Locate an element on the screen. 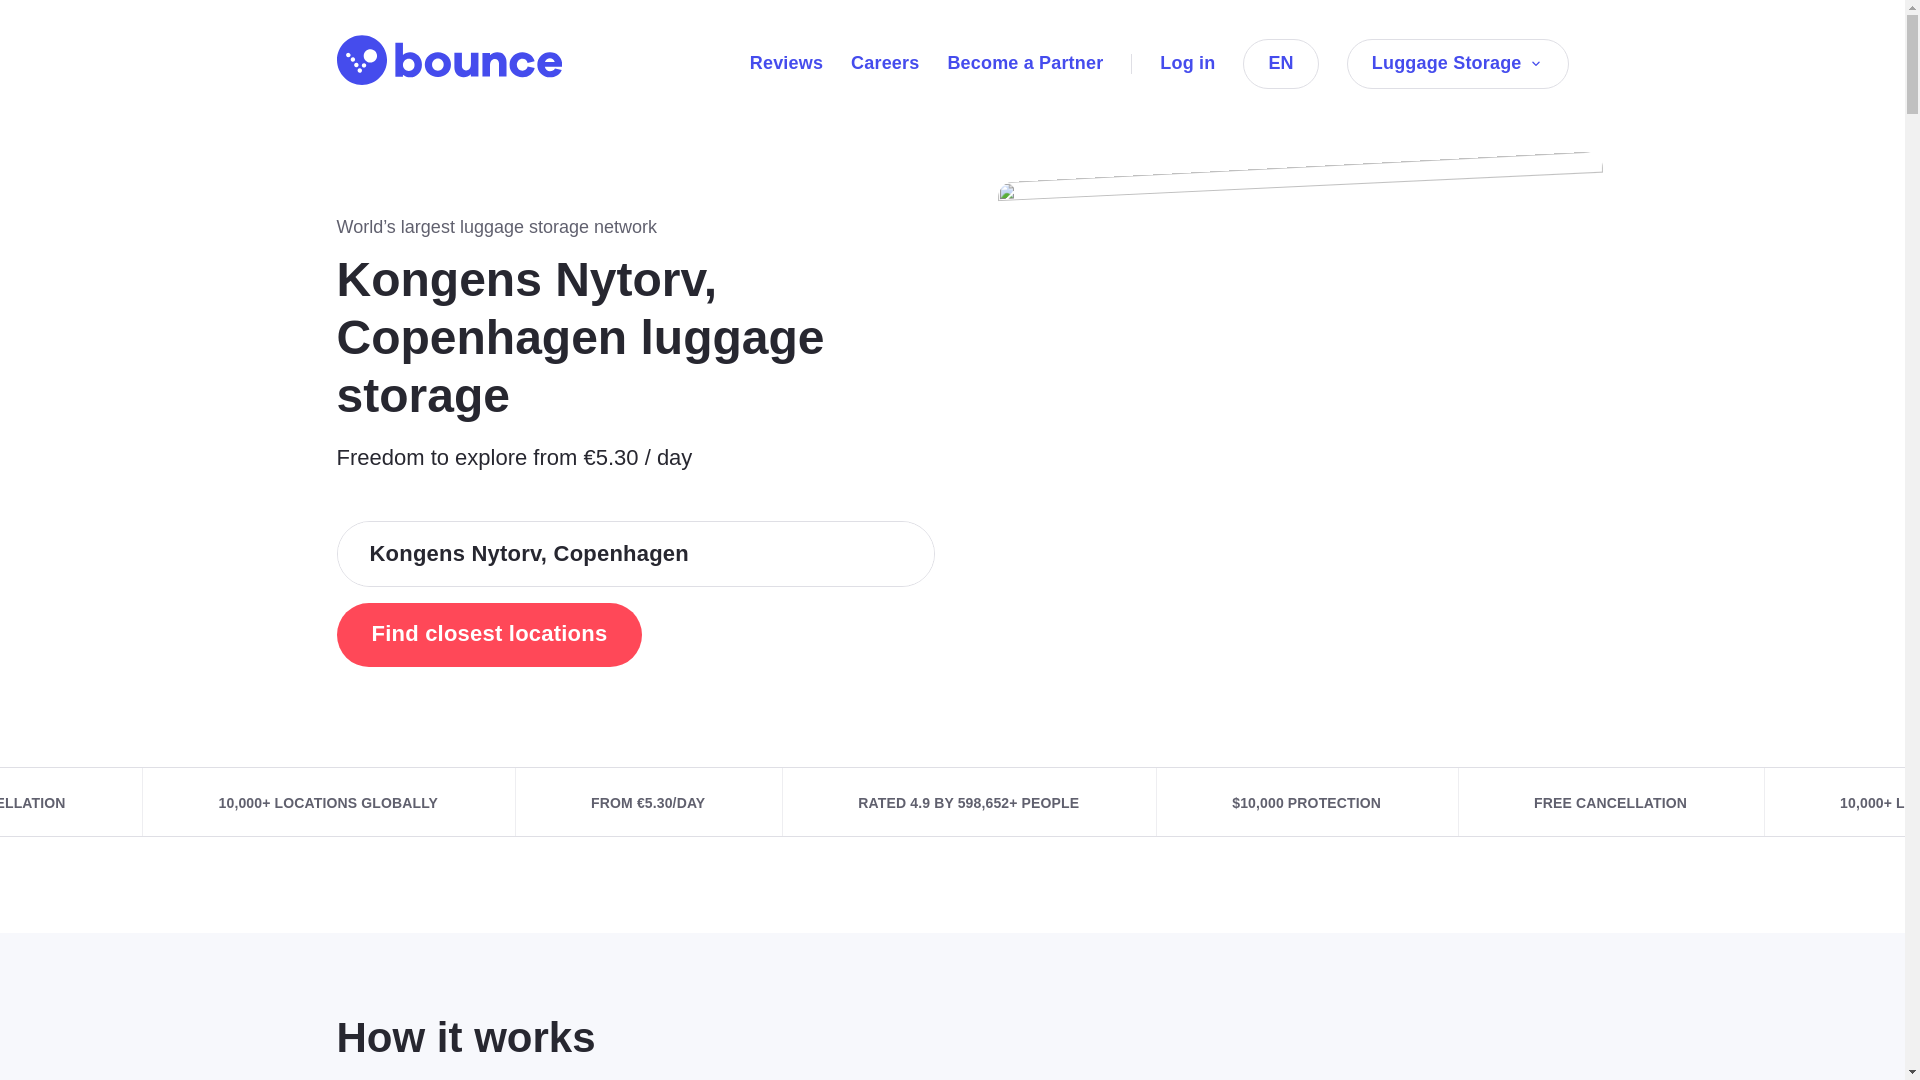 The image size is (1920, 1080). Luggage storage near... is located at coordinates (488, 634).